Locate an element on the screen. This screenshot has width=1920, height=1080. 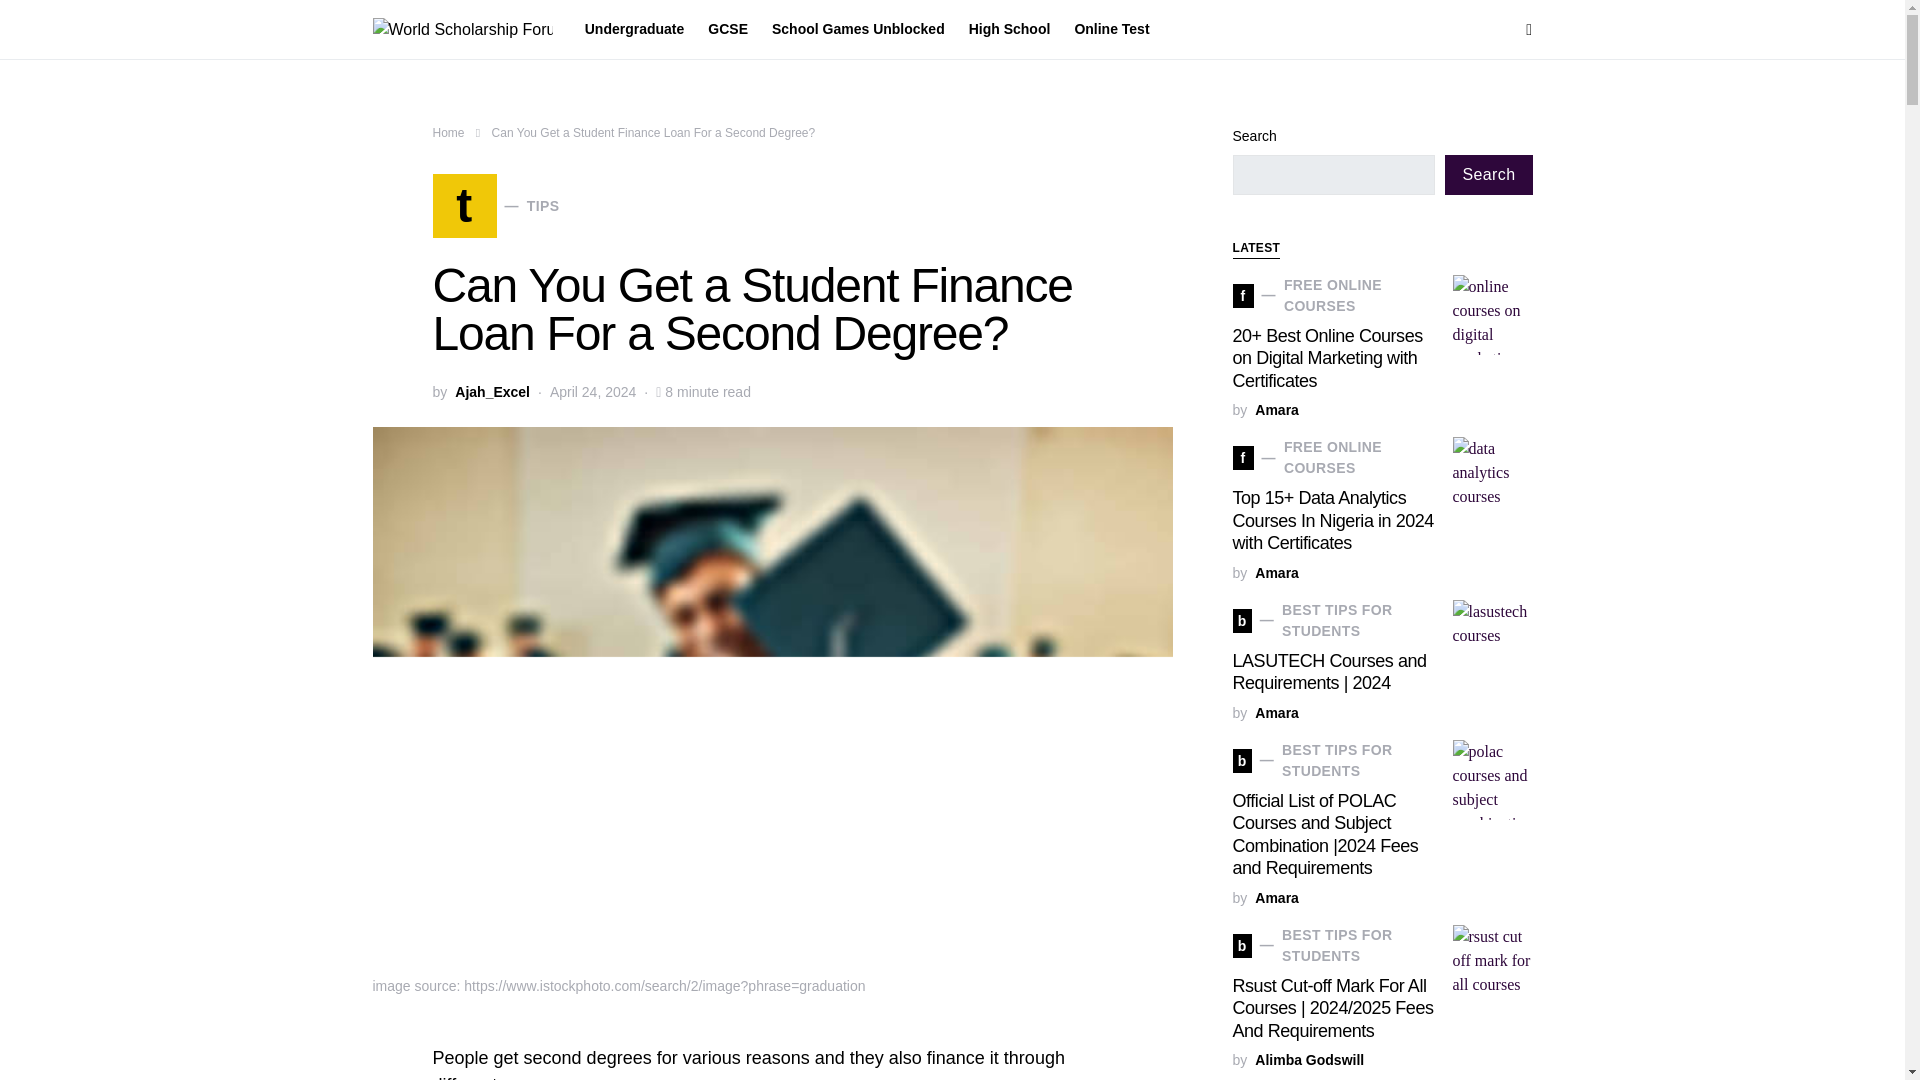
View all posts by Amara is located at coordinates (1010, 30).